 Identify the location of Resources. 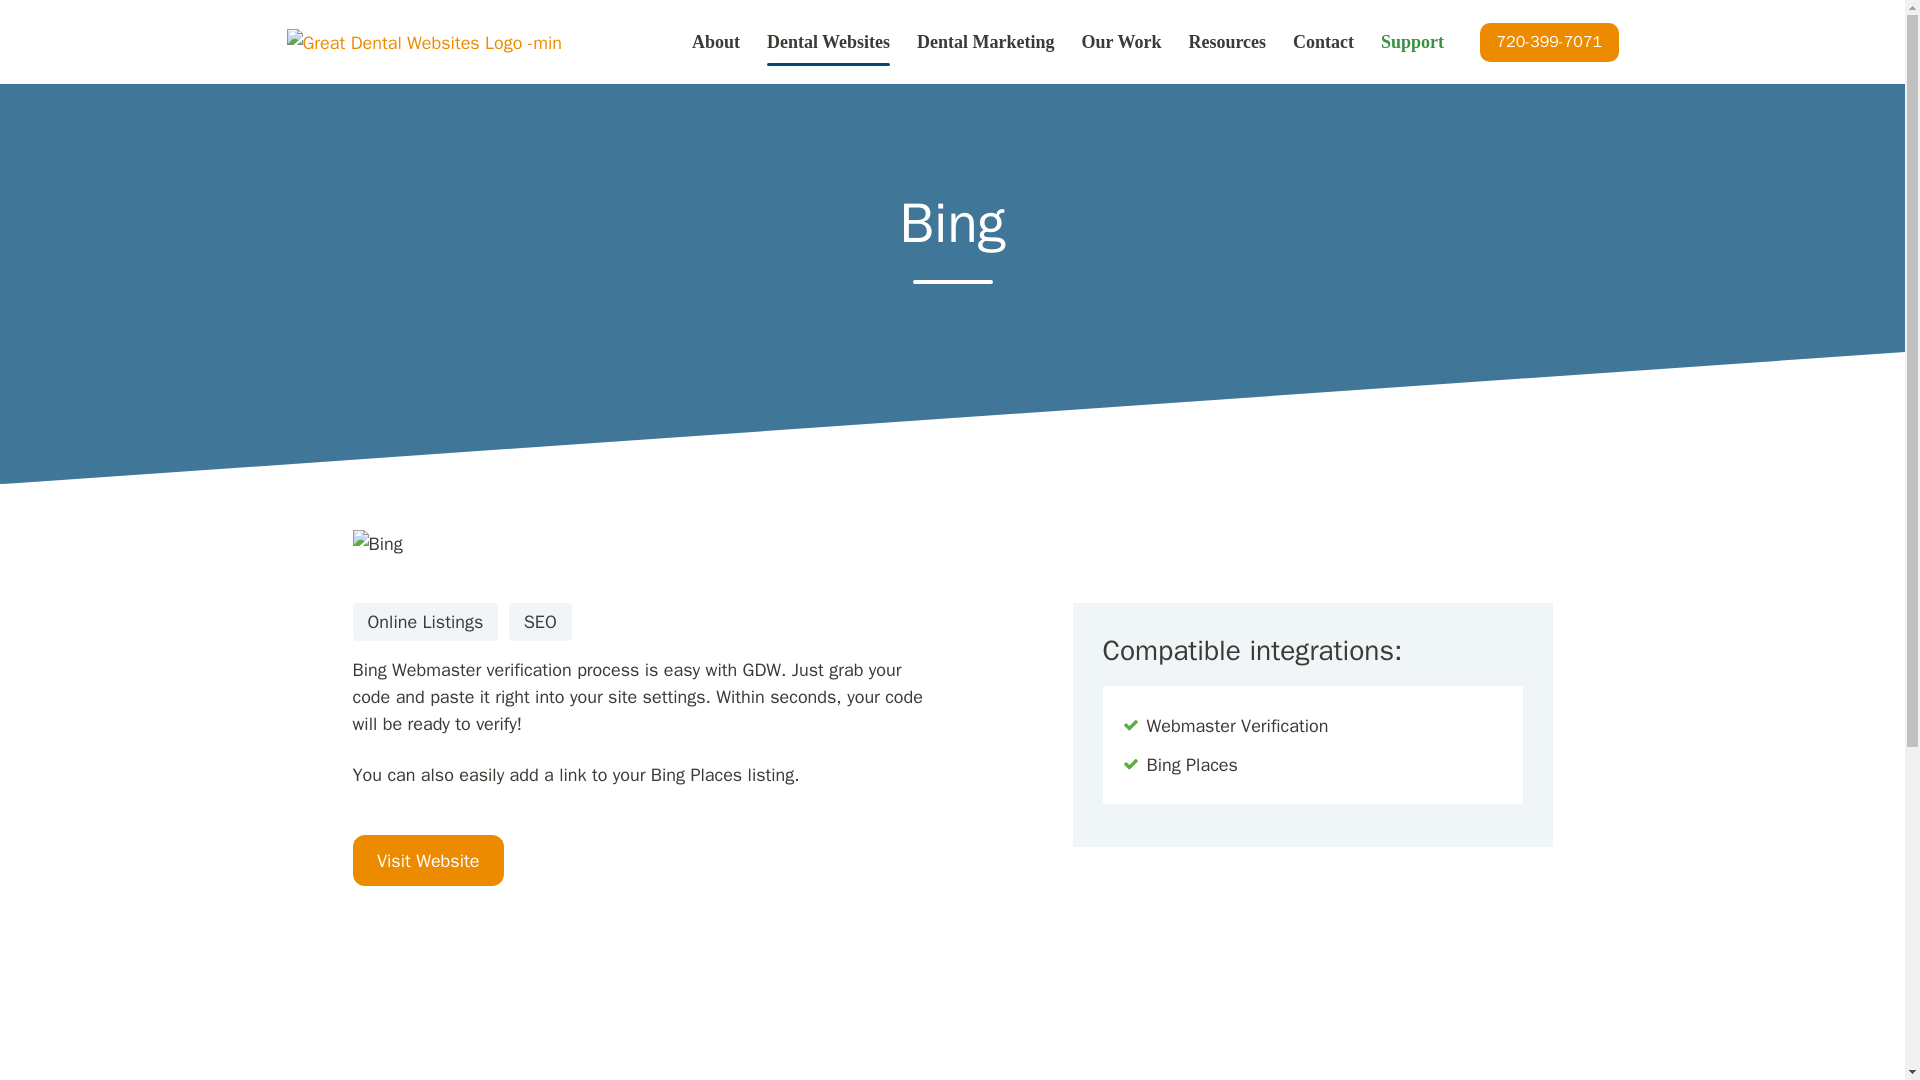
(1226, 42).